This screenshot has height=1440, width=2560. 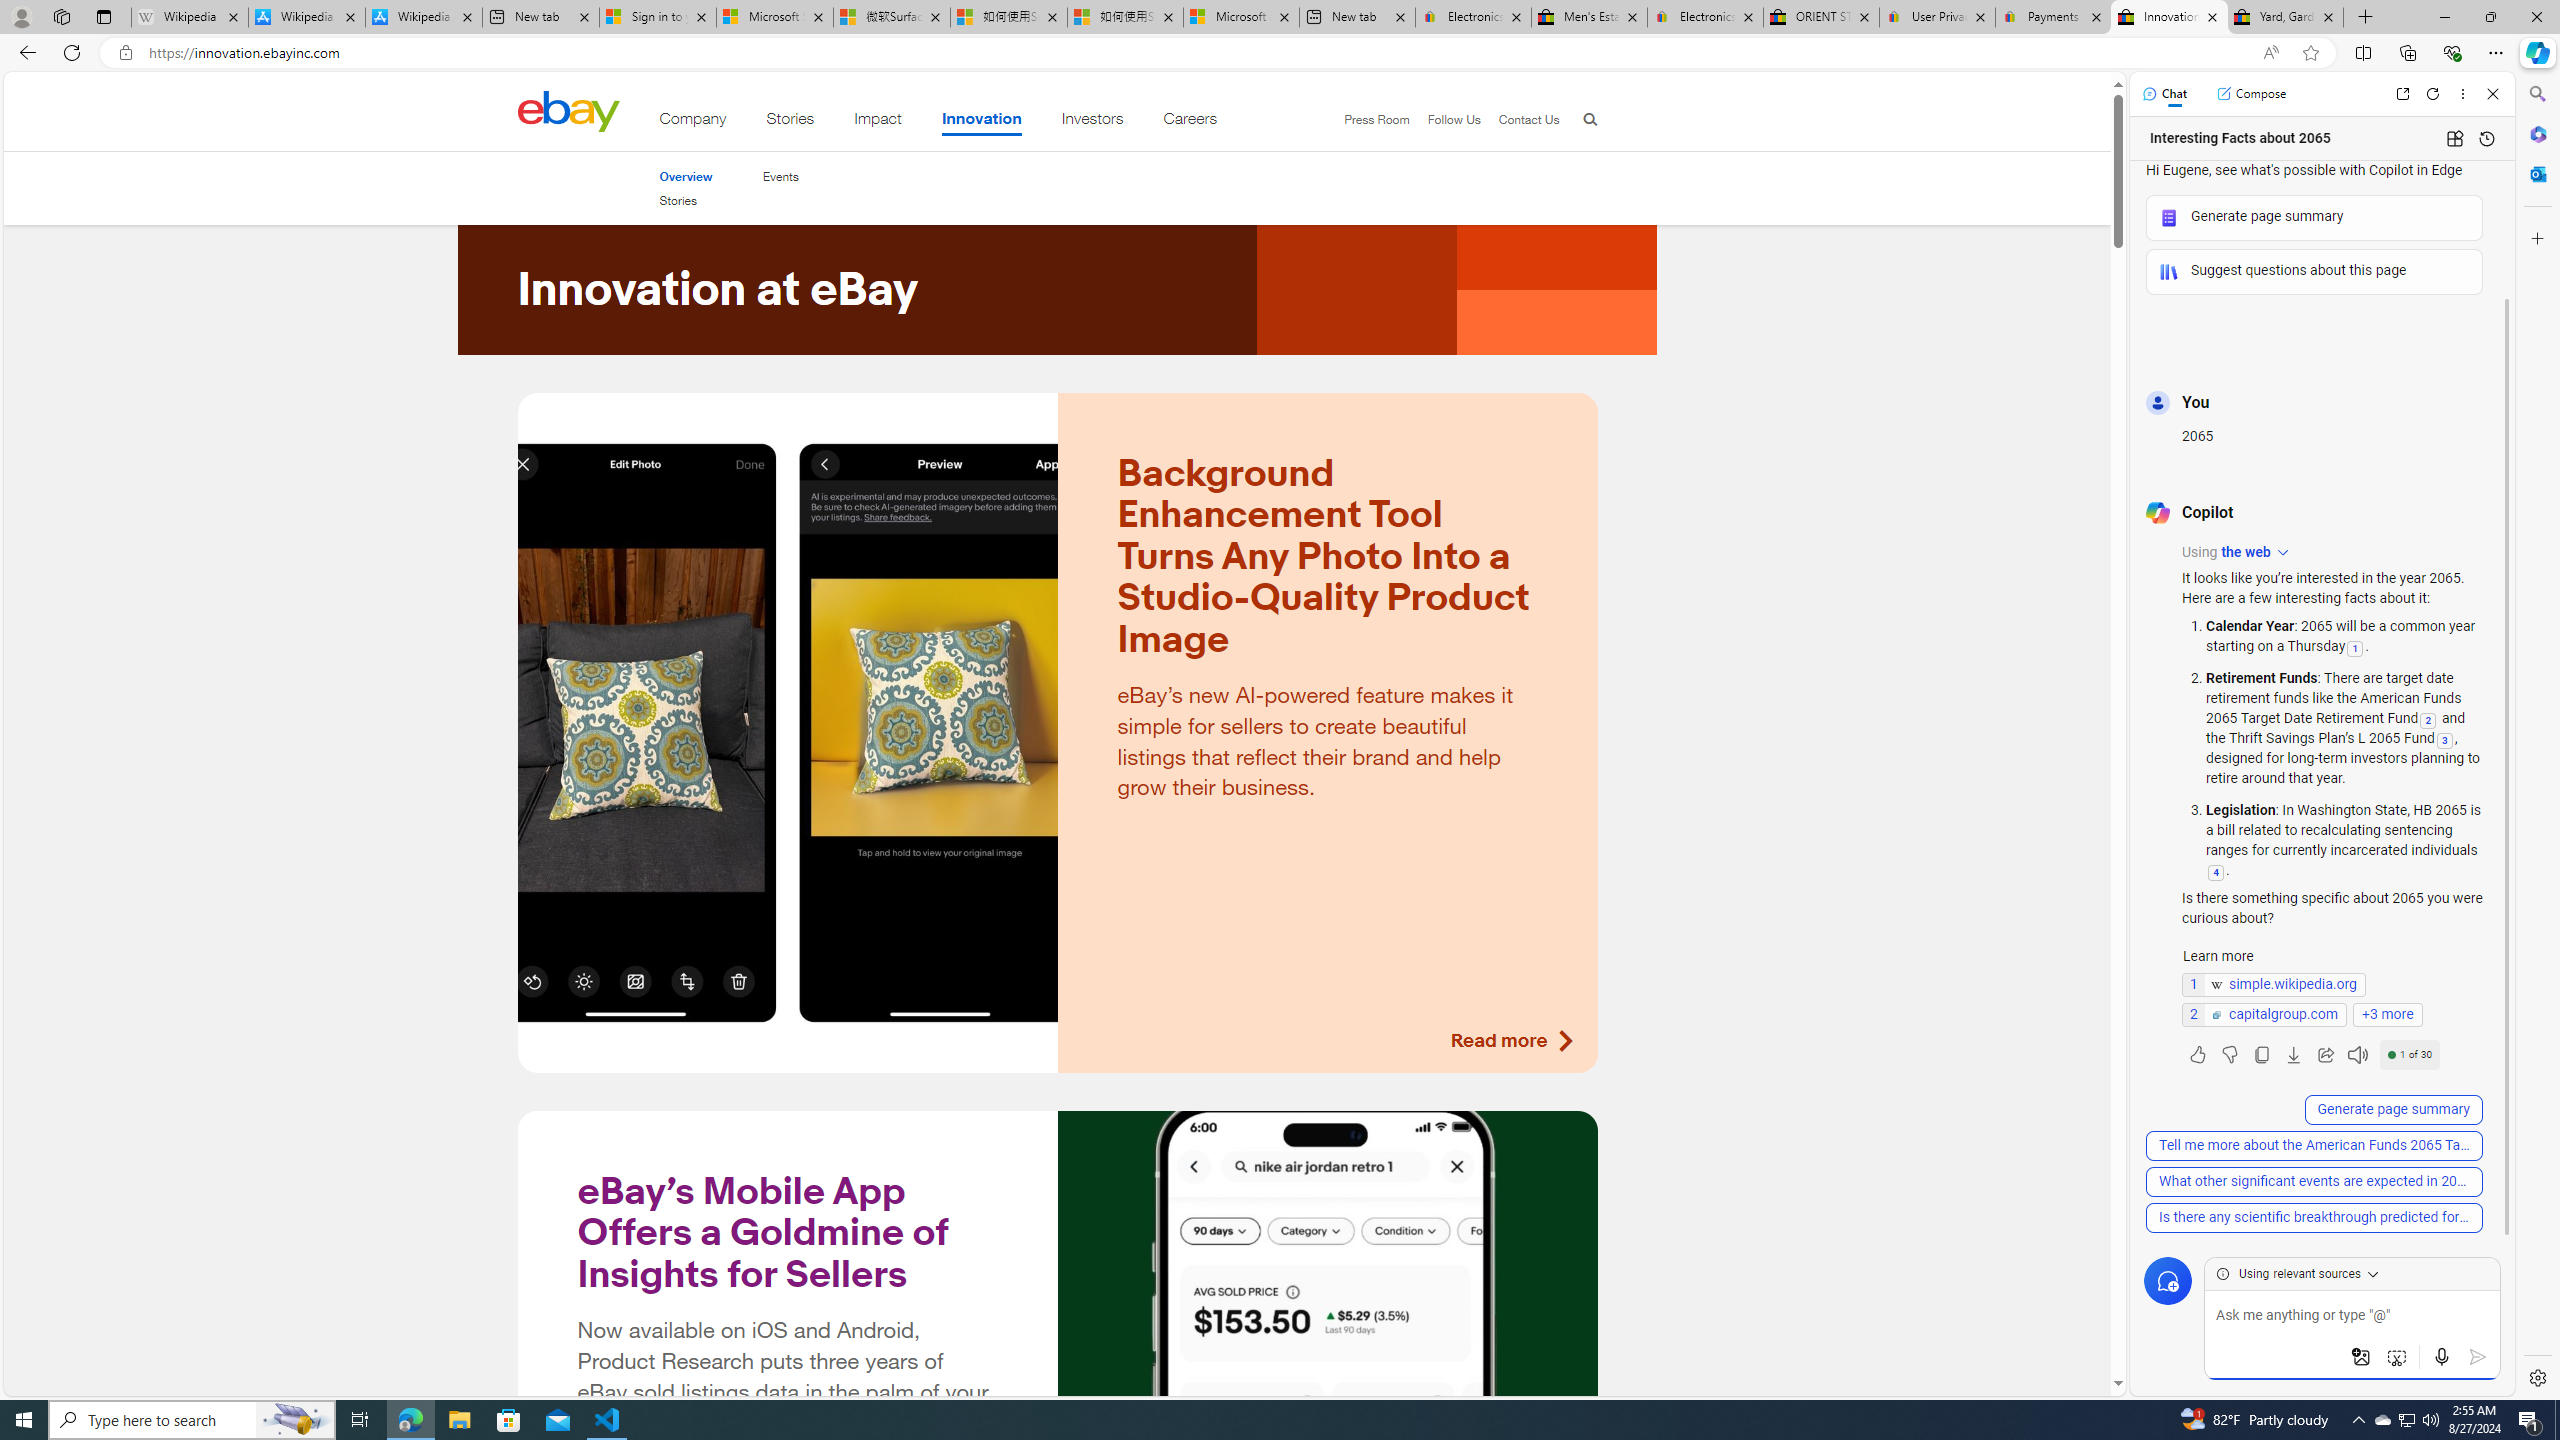 What do you see at coordinates (1091, 122) in the screenshot?
I see `Investors` at bounding box center [1091, 122].